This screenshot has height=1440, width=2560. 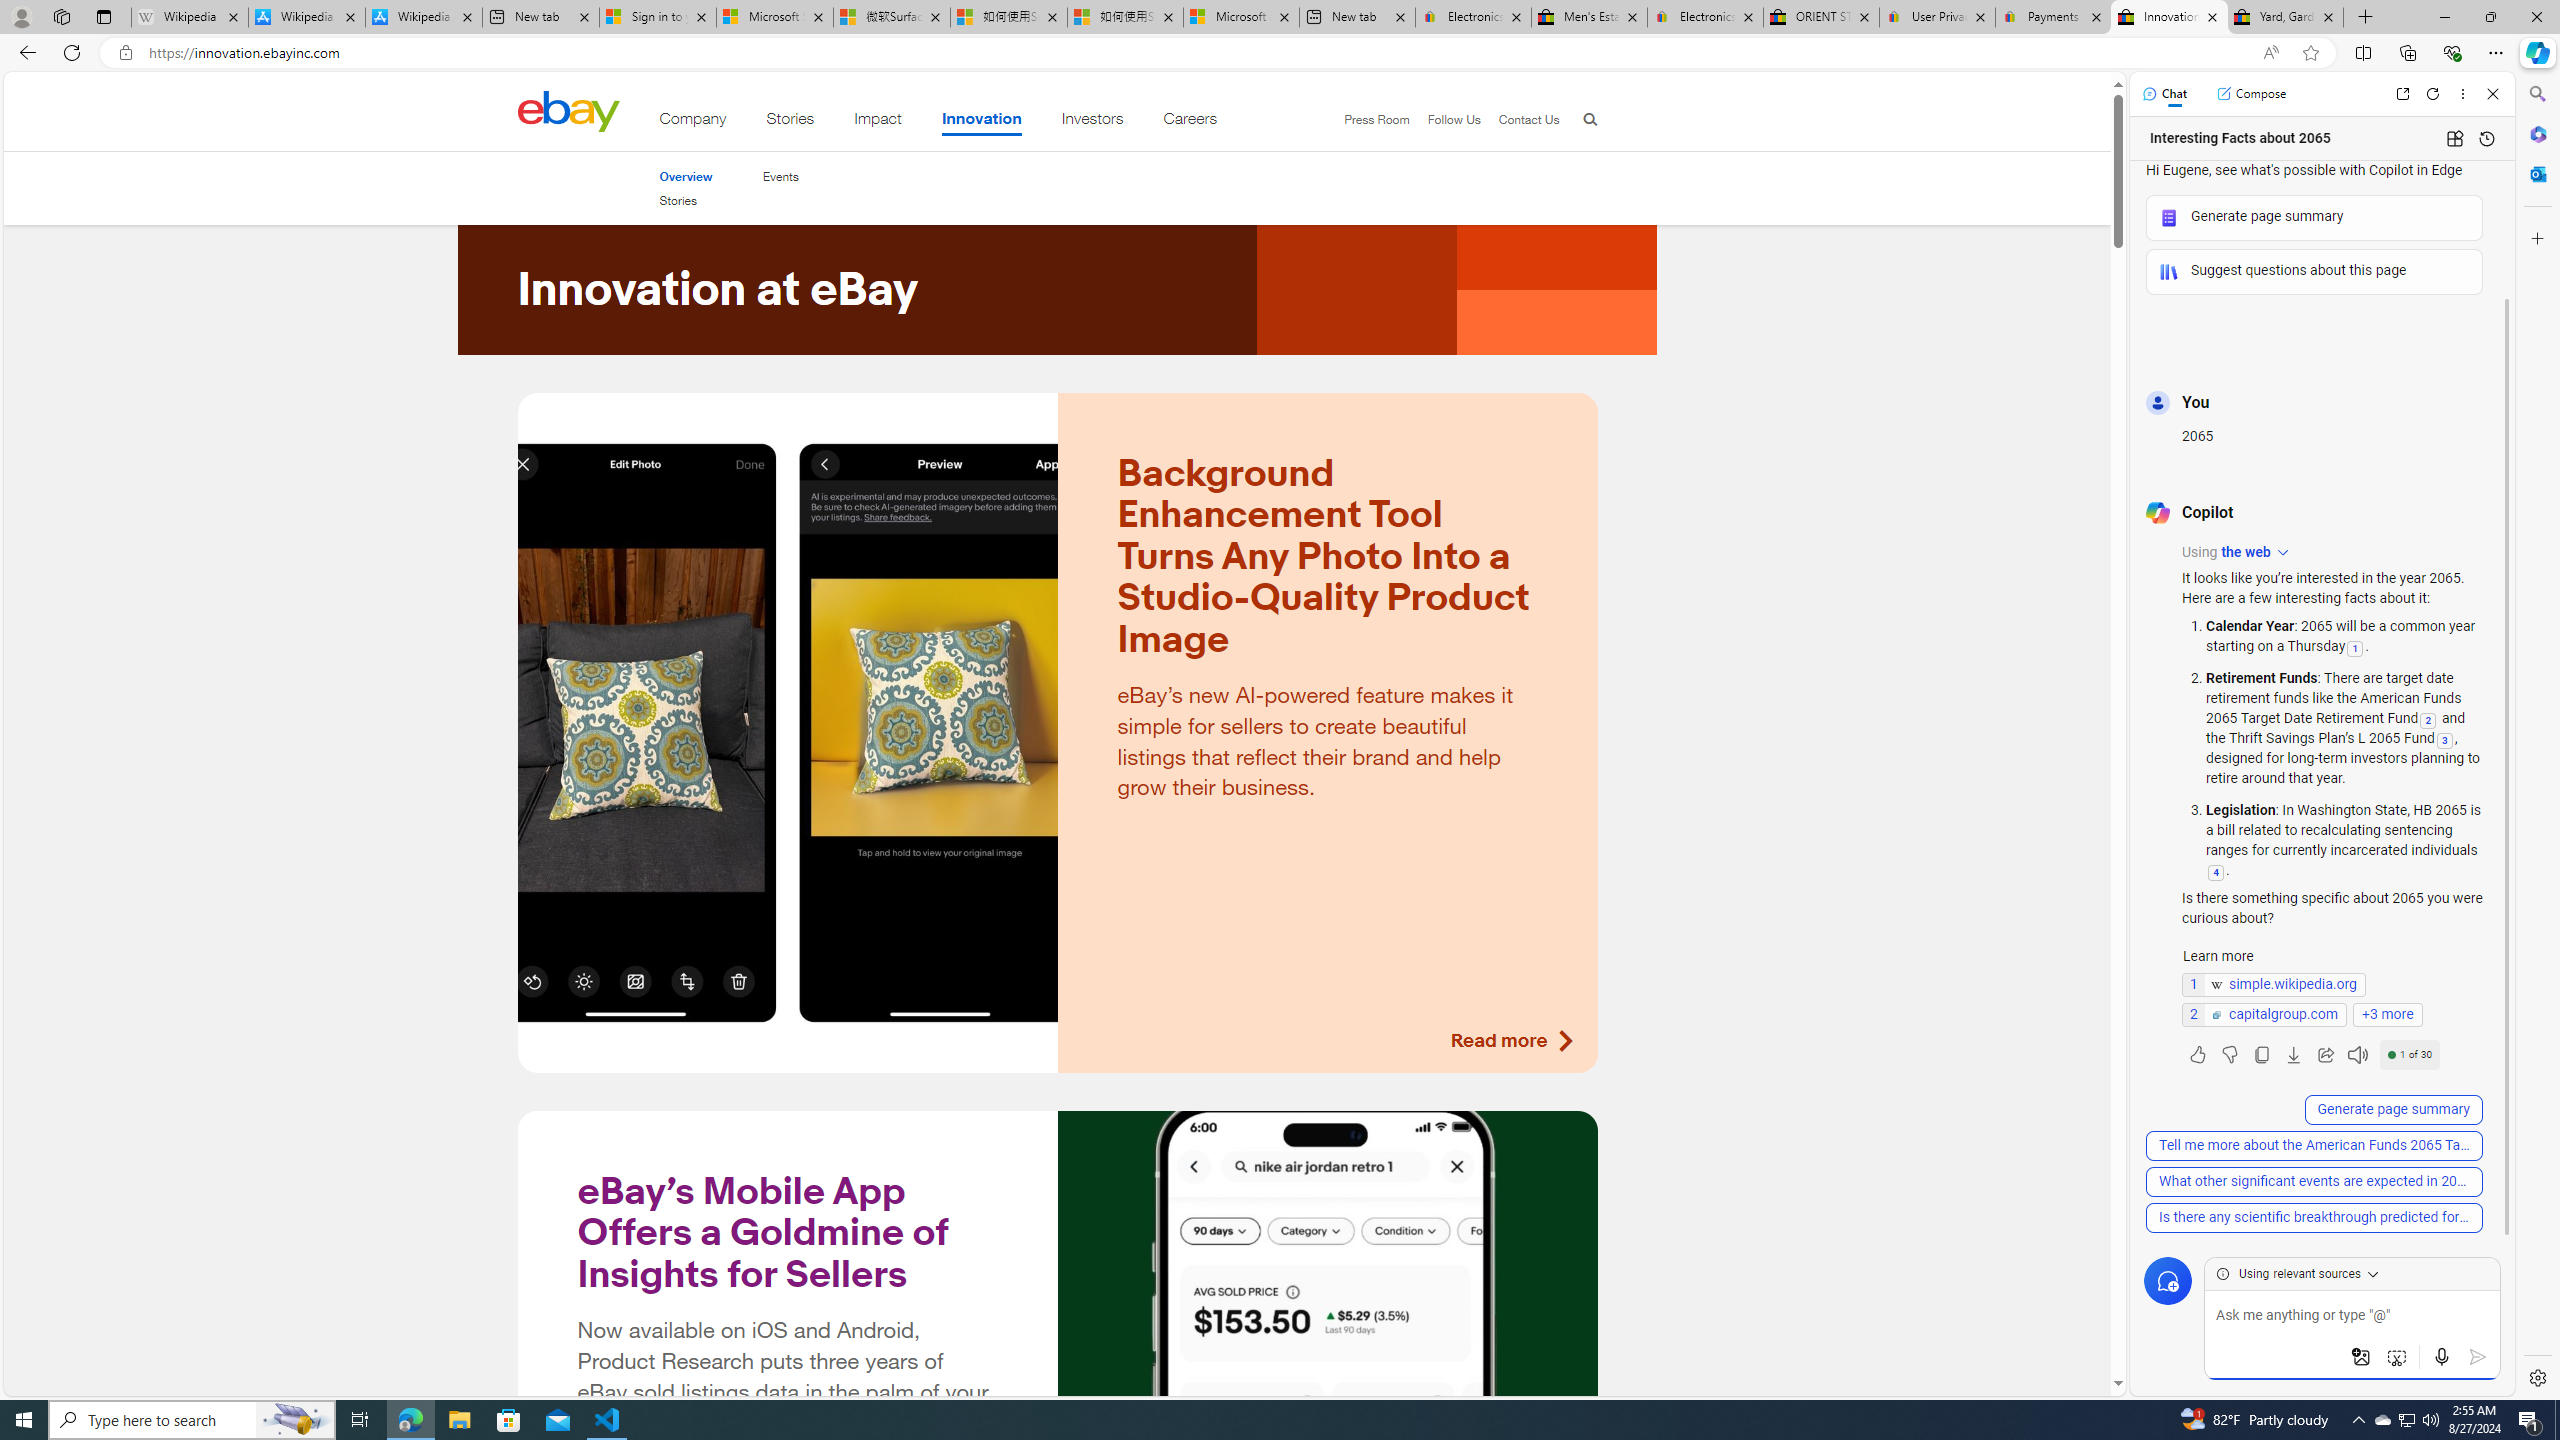 What do you see at coordinates (1091, 122) in the screenshot?
I see `Investors` at bounding box center [1091, 122].